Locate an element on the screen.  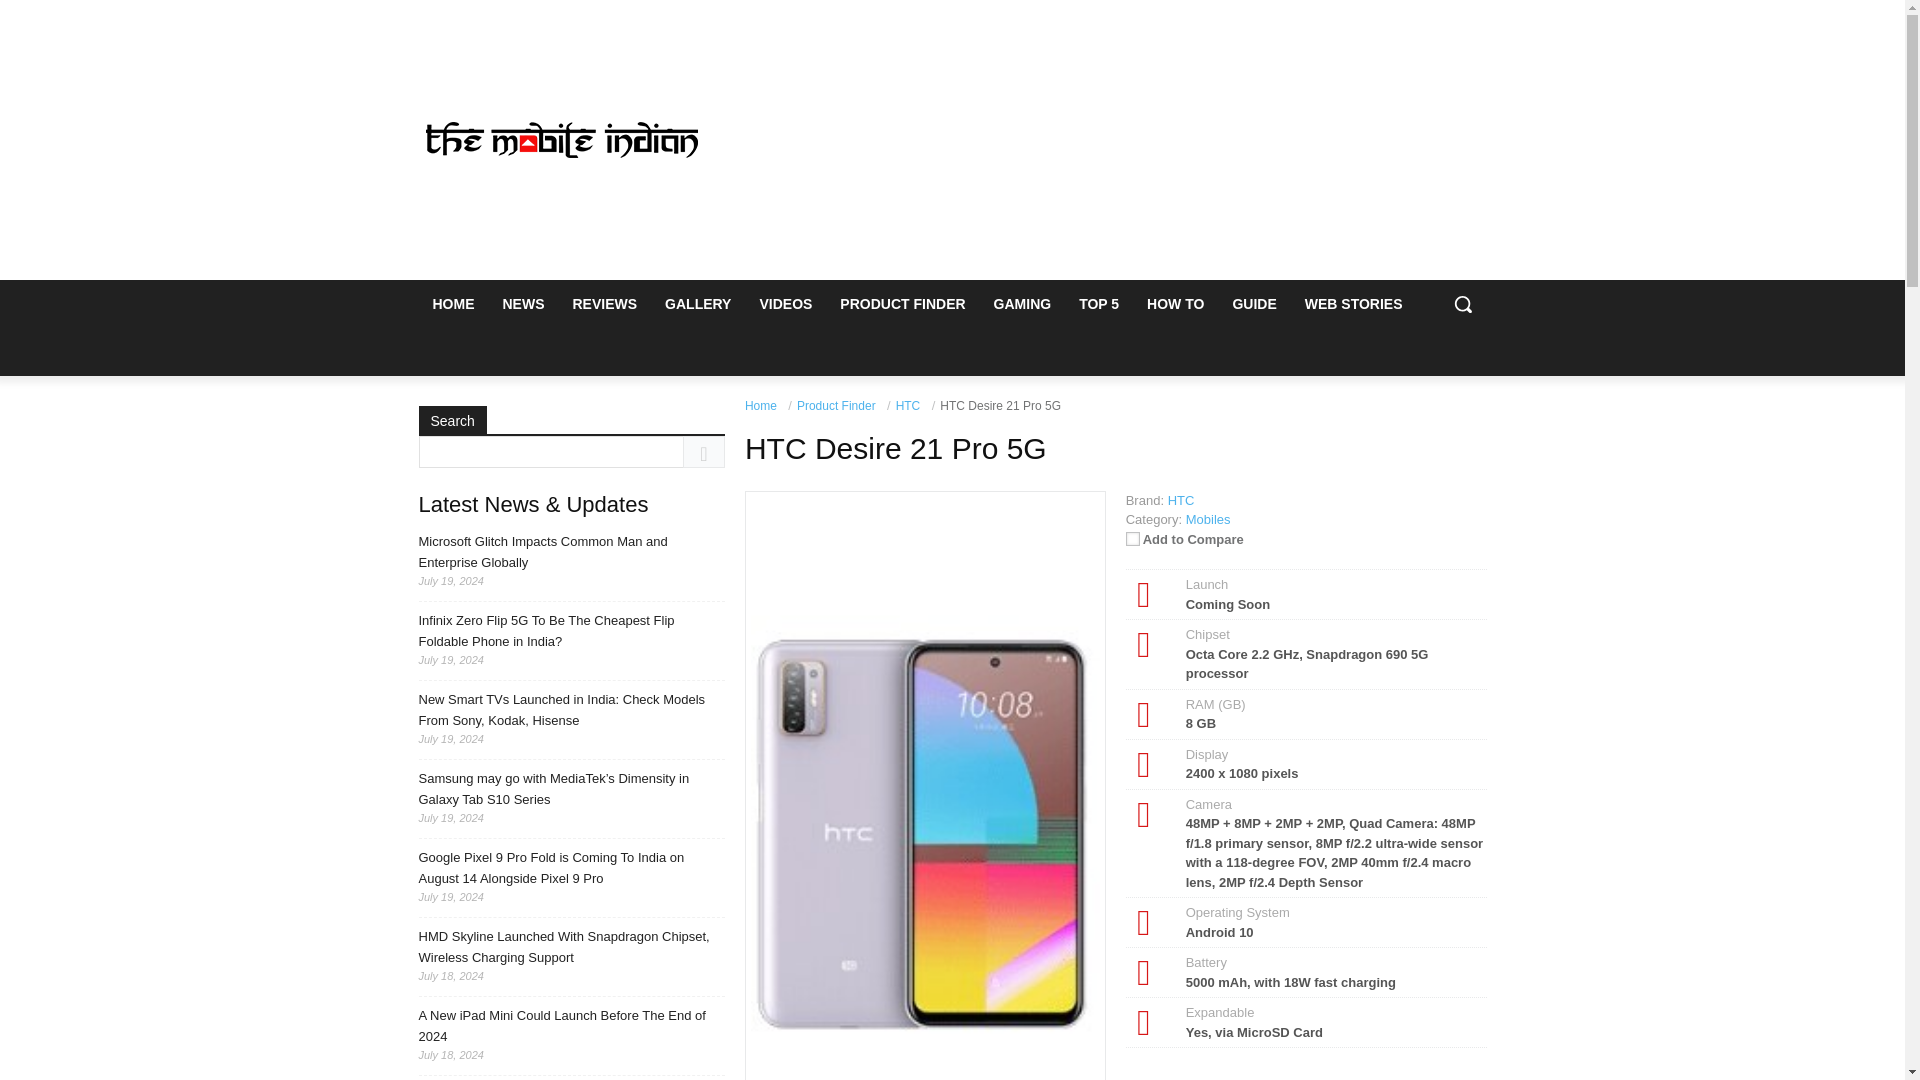
GALLERY is located at coordinates (697, 304).